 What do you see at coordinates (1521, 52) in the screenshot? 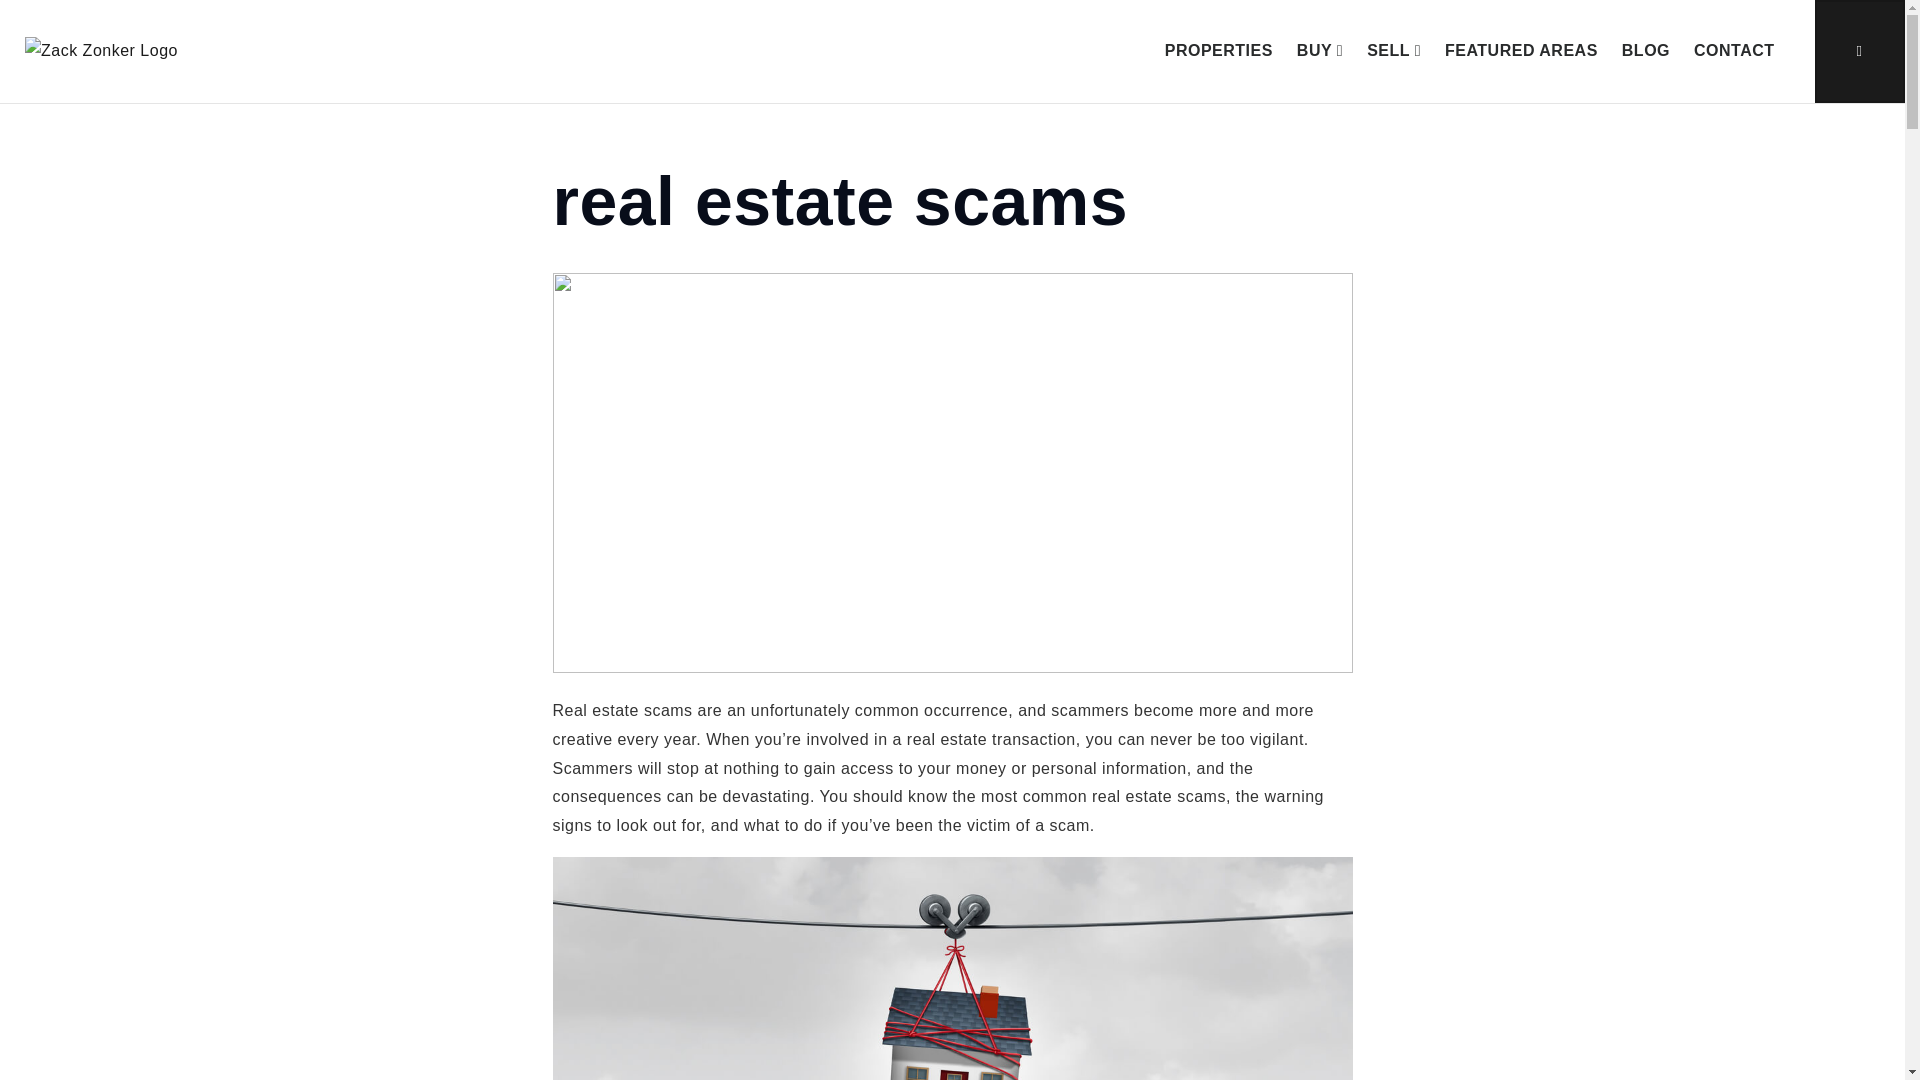
I see `FEATURED AREAS` at bounding box center [1521, 52].